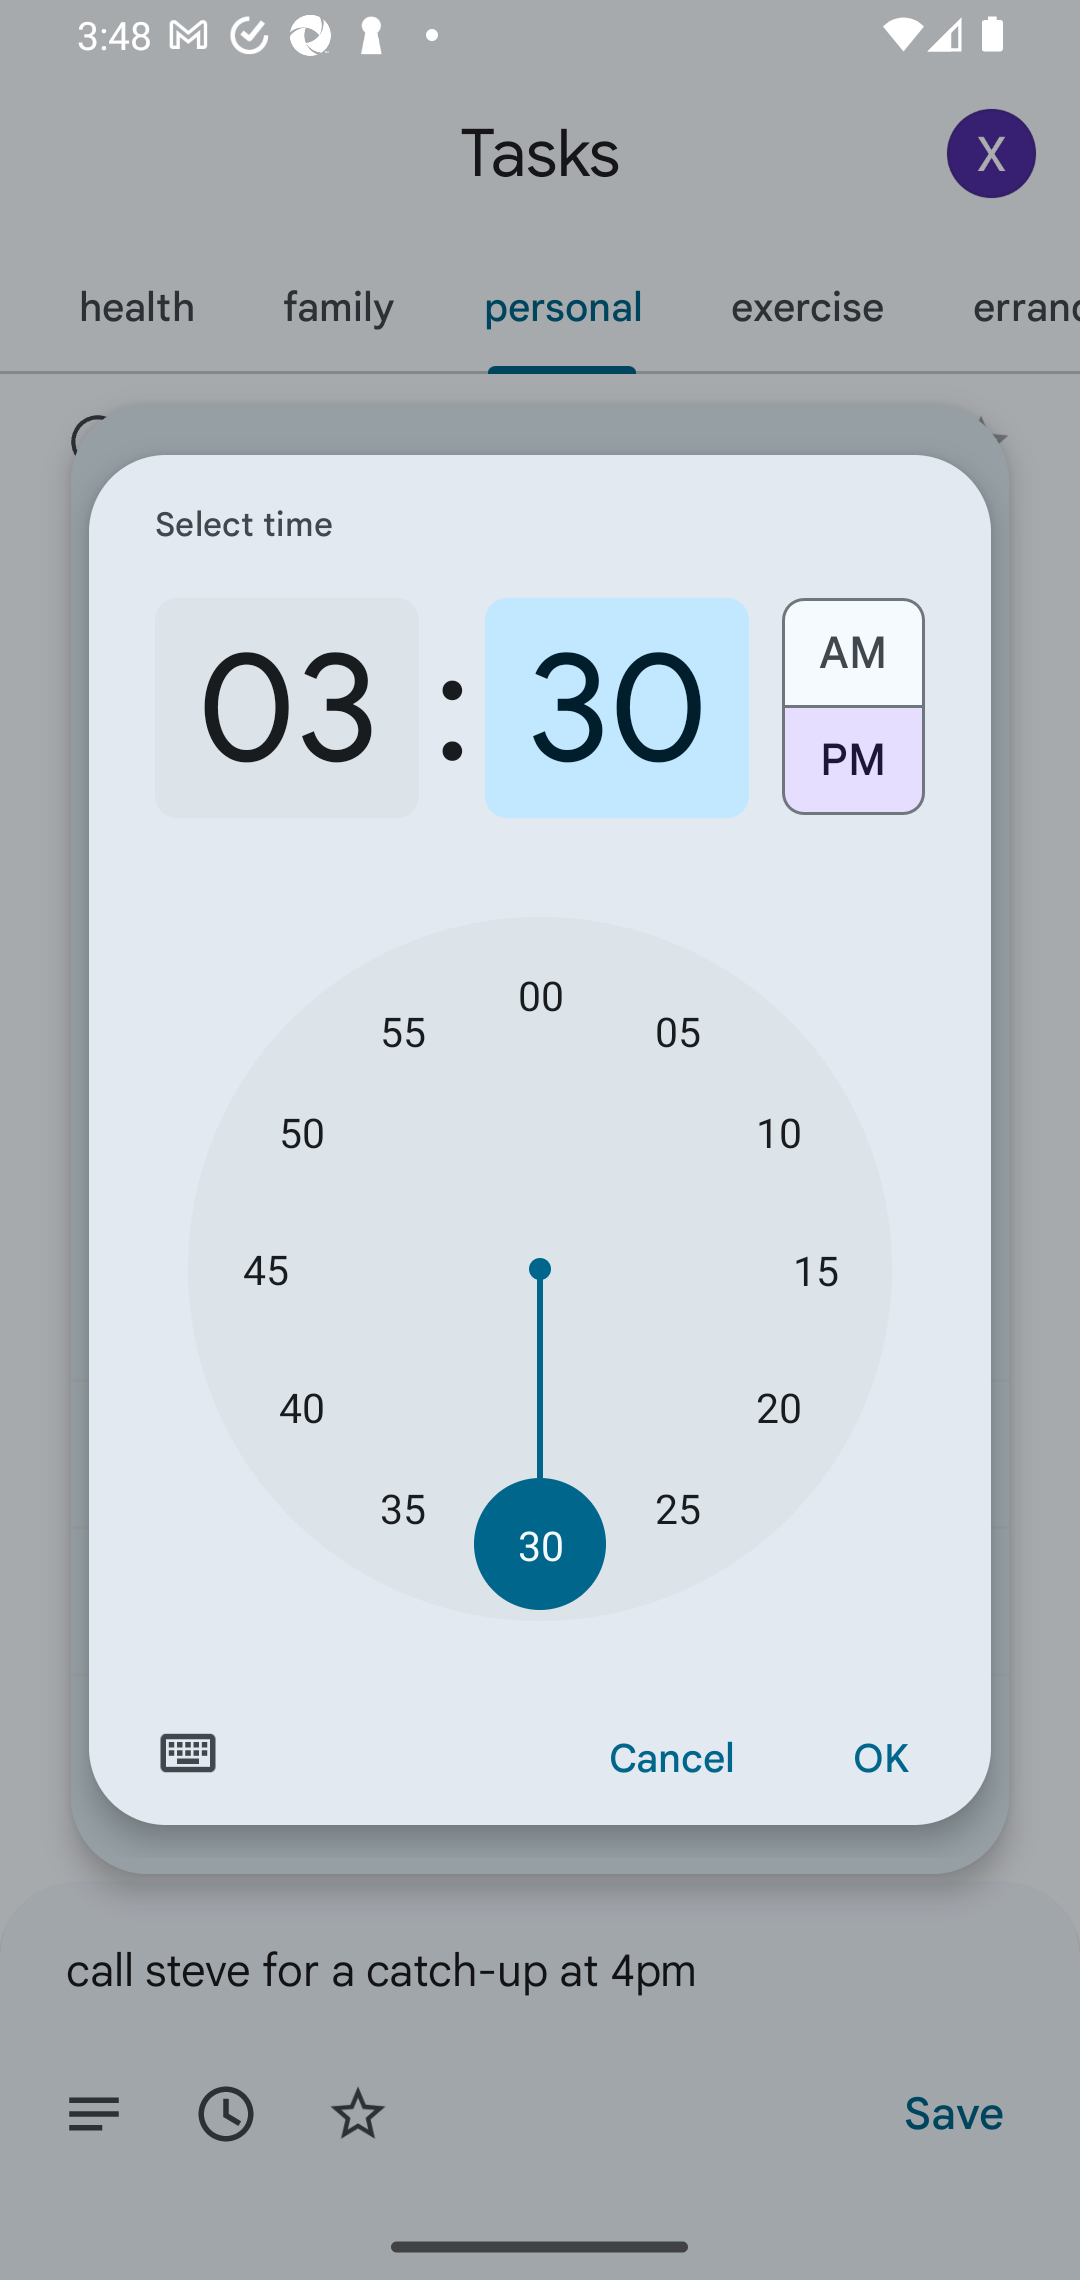  What do you see at coordinates (678, 1030) in the screenshot?
I see `05 05 minutes` at bounding box center [678, 1030].